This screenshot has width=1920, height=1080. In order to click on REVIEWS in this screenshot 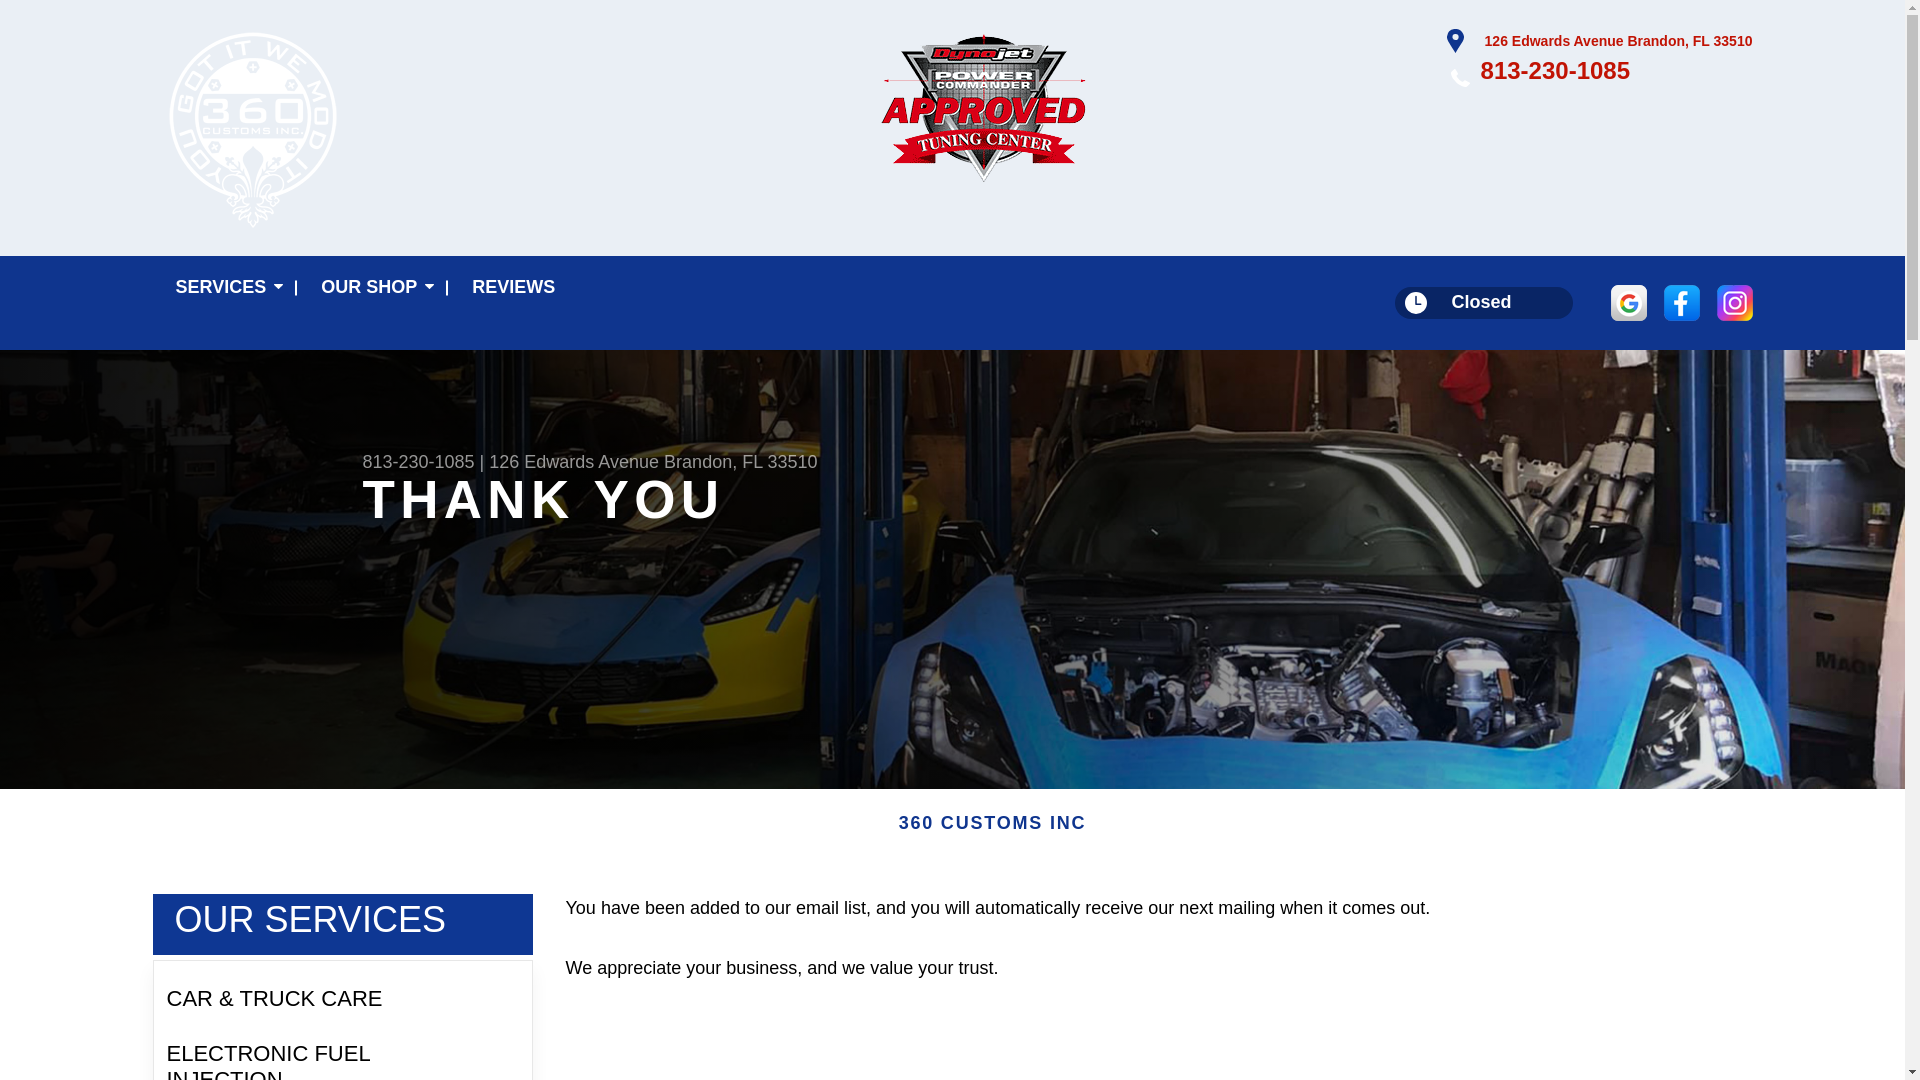, I will do `click(513, 287)`.